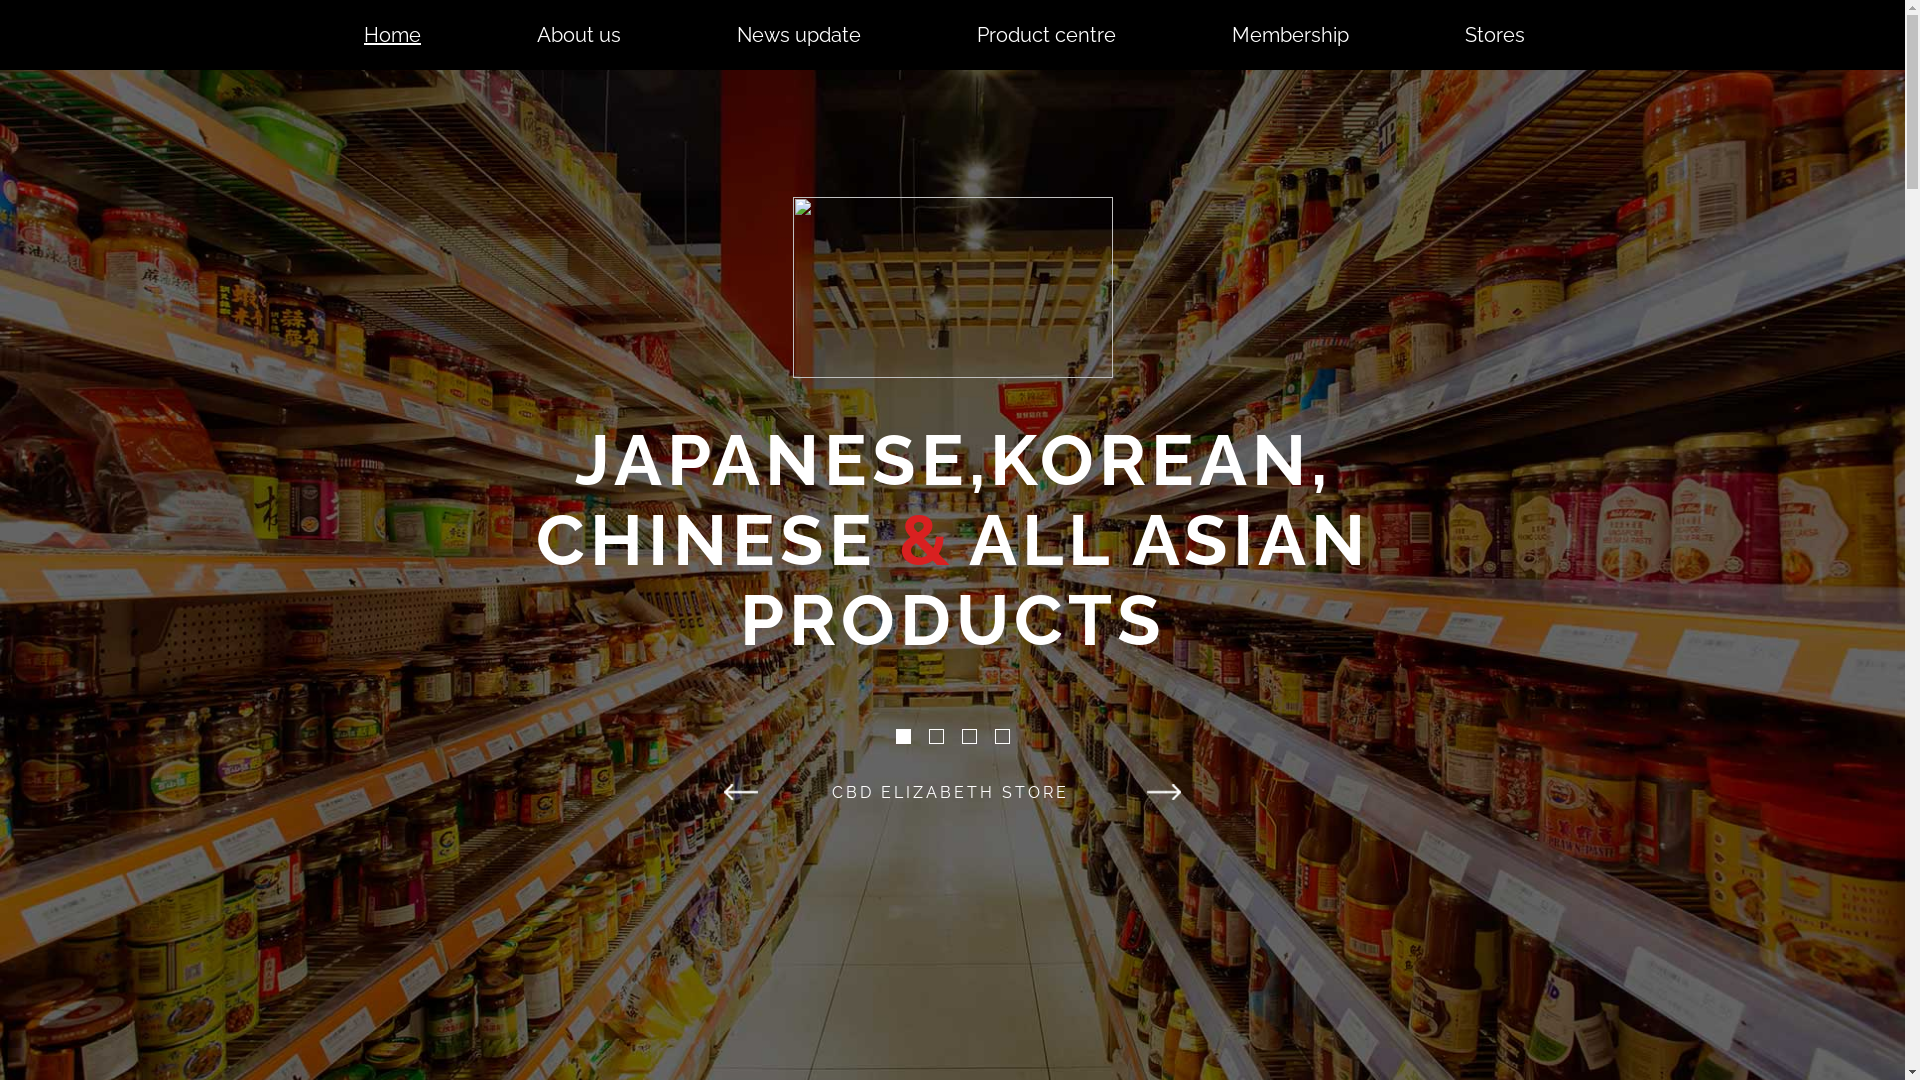 The width and height of the screenshot is (1920, 1080). I want to click on Stores, so click(1495, 35).